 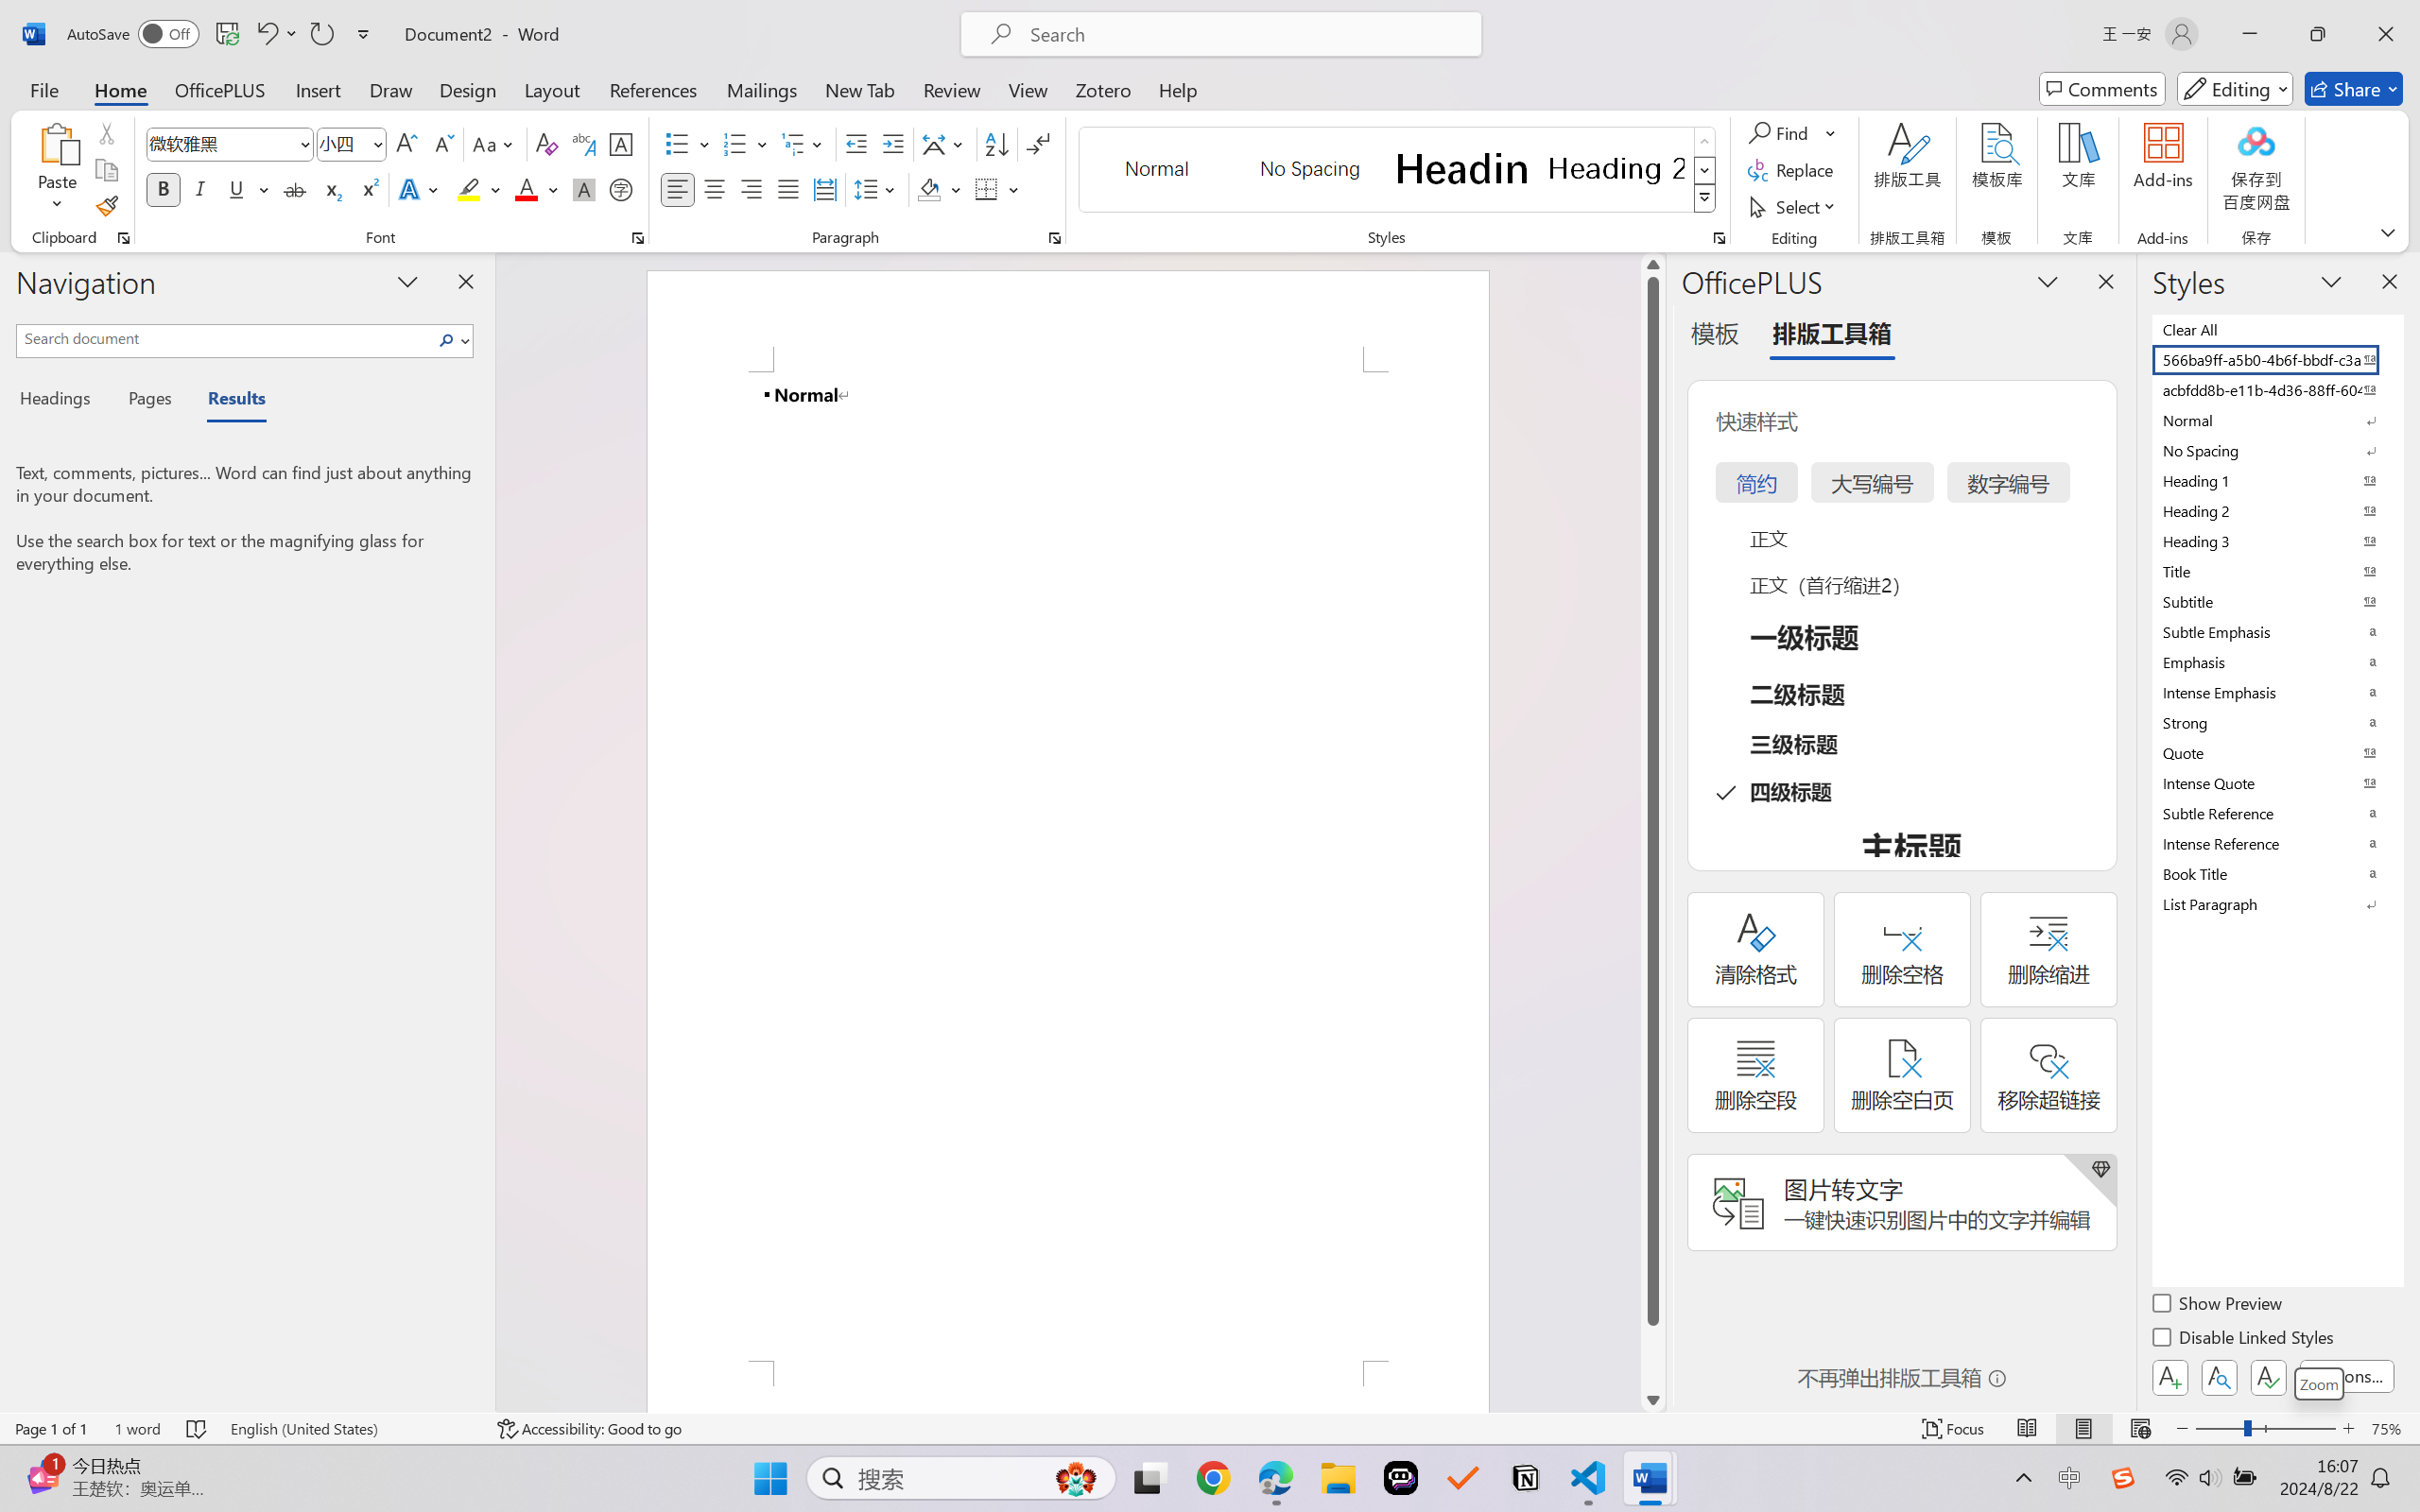 What do you see at coordinates (447, 340) in the screenshot?
I see `Search` at bounding box center [447, 340].